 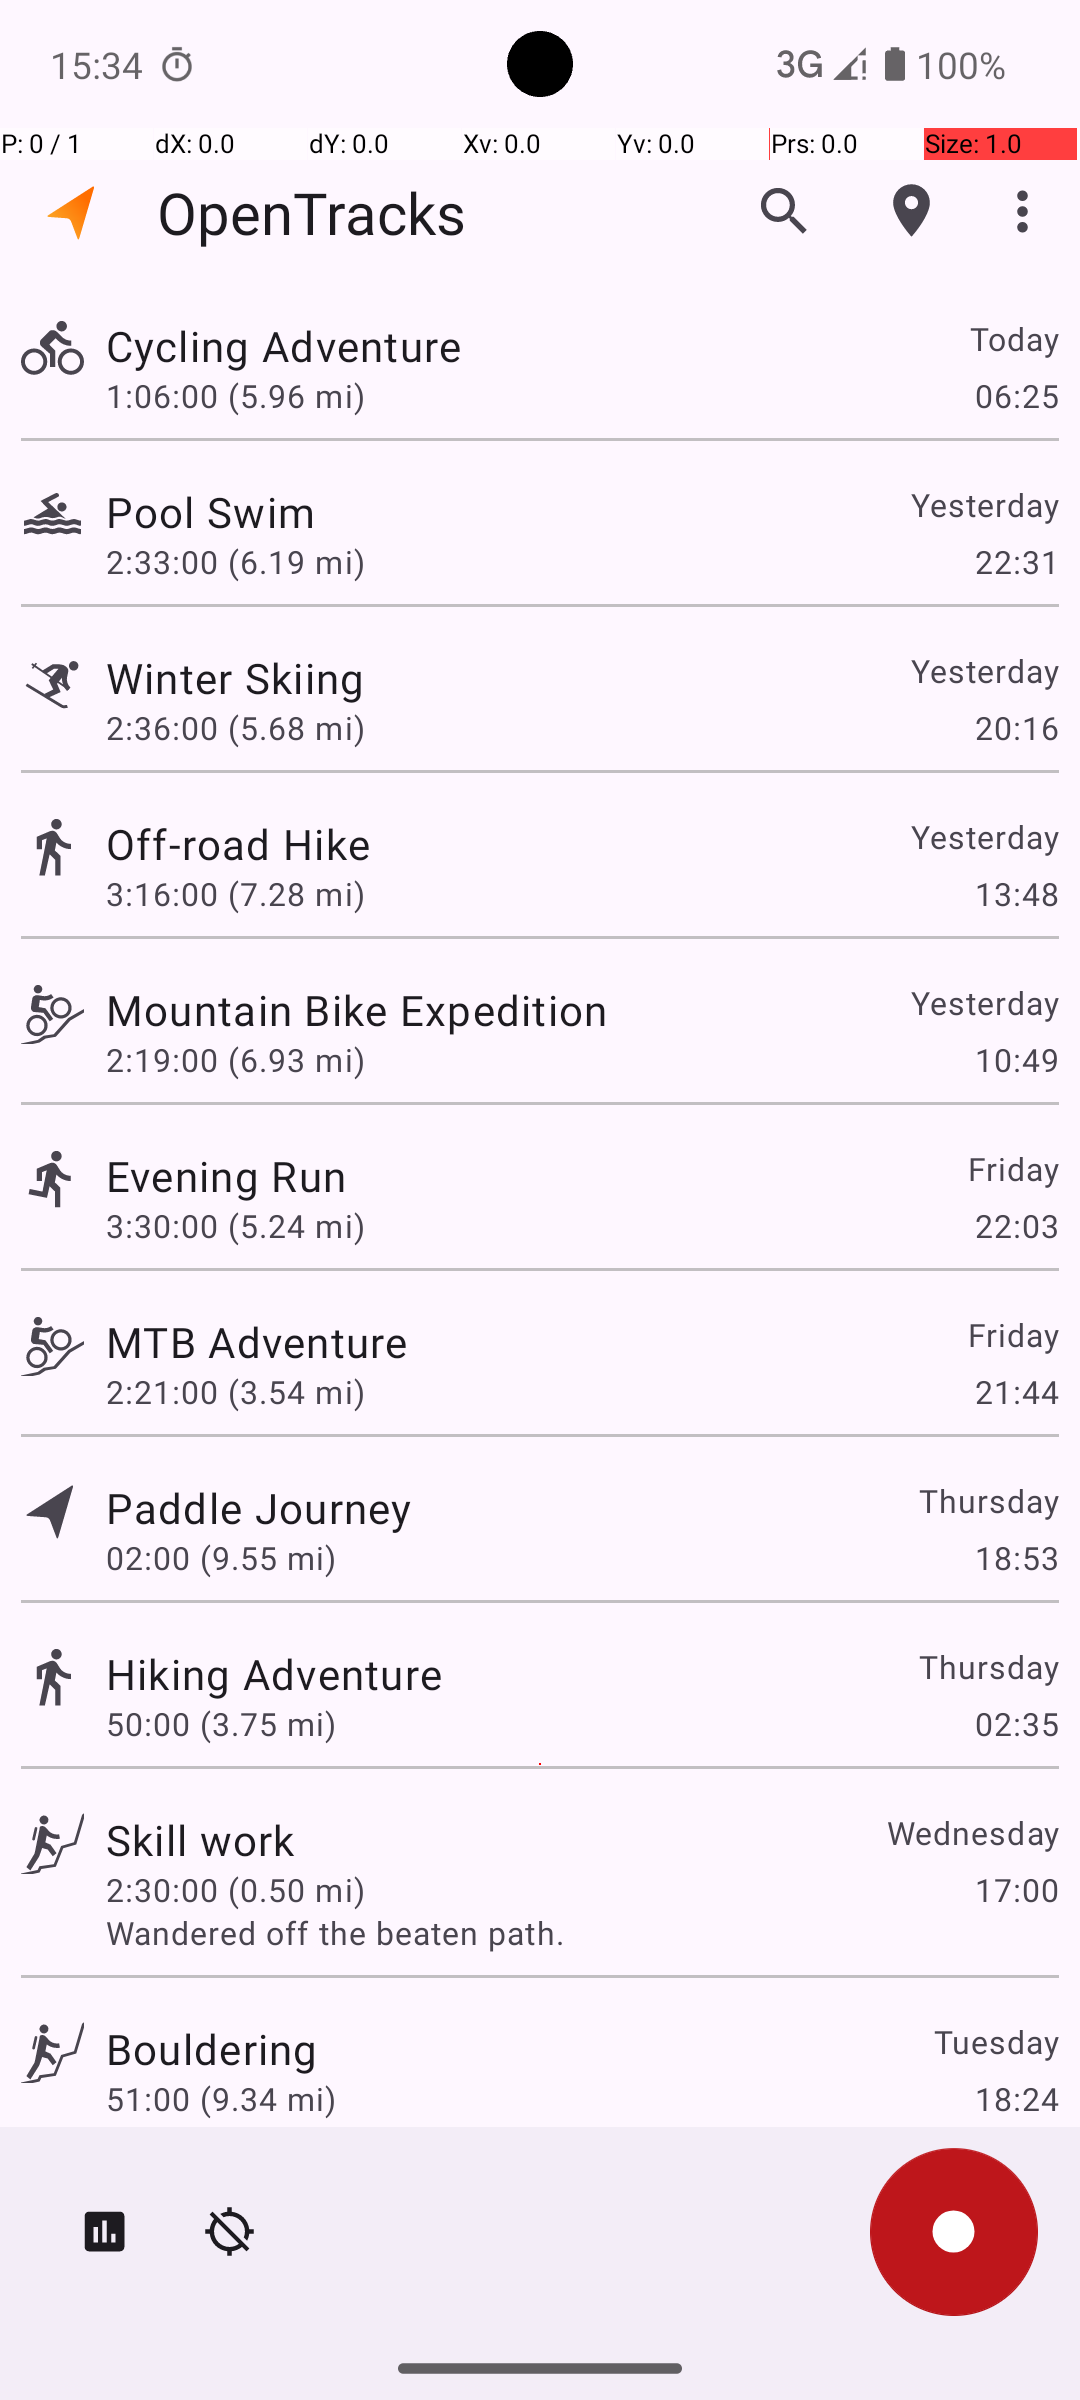 What do you see at coordinates (972, 1832) in the screenshot?
I see `Wednesday` at bounding box center [972, 1832].